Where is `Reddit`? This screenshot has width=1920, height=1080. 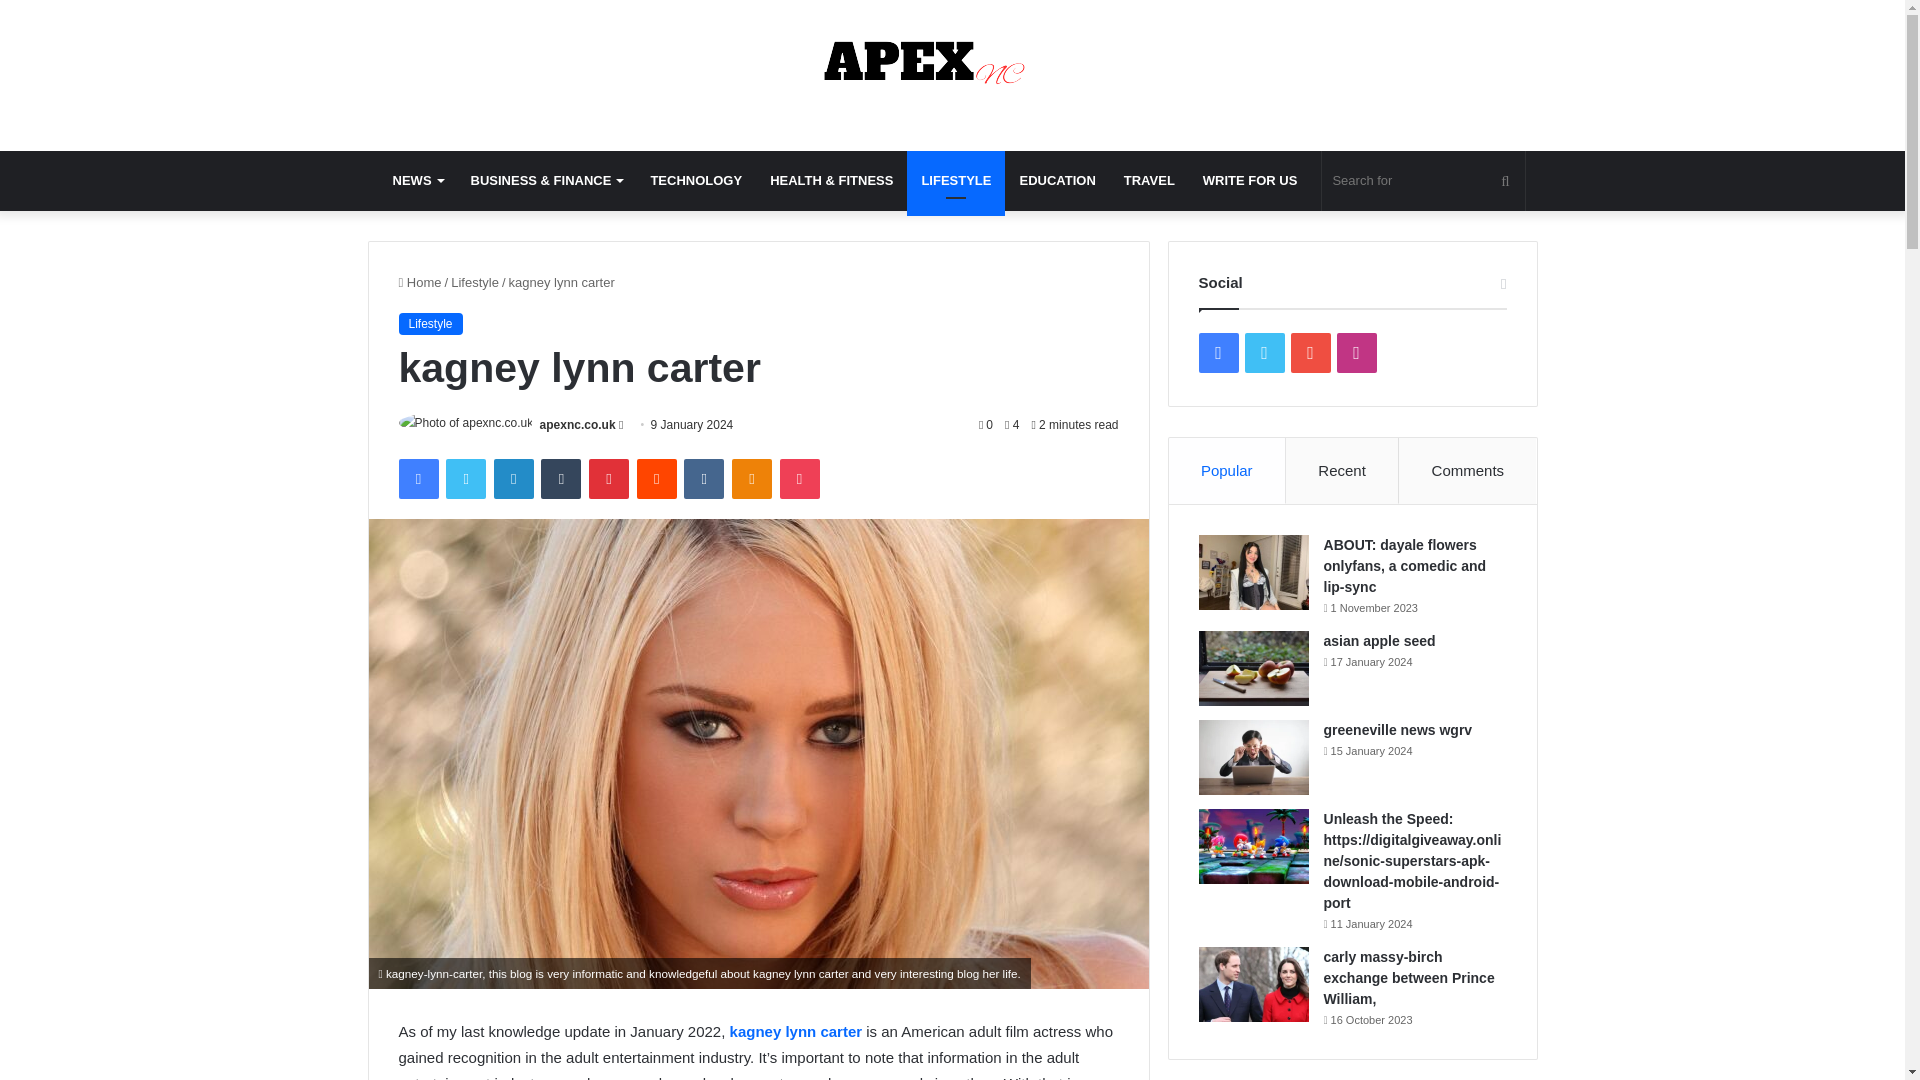 Reddit is located at coordinates (657, 478).